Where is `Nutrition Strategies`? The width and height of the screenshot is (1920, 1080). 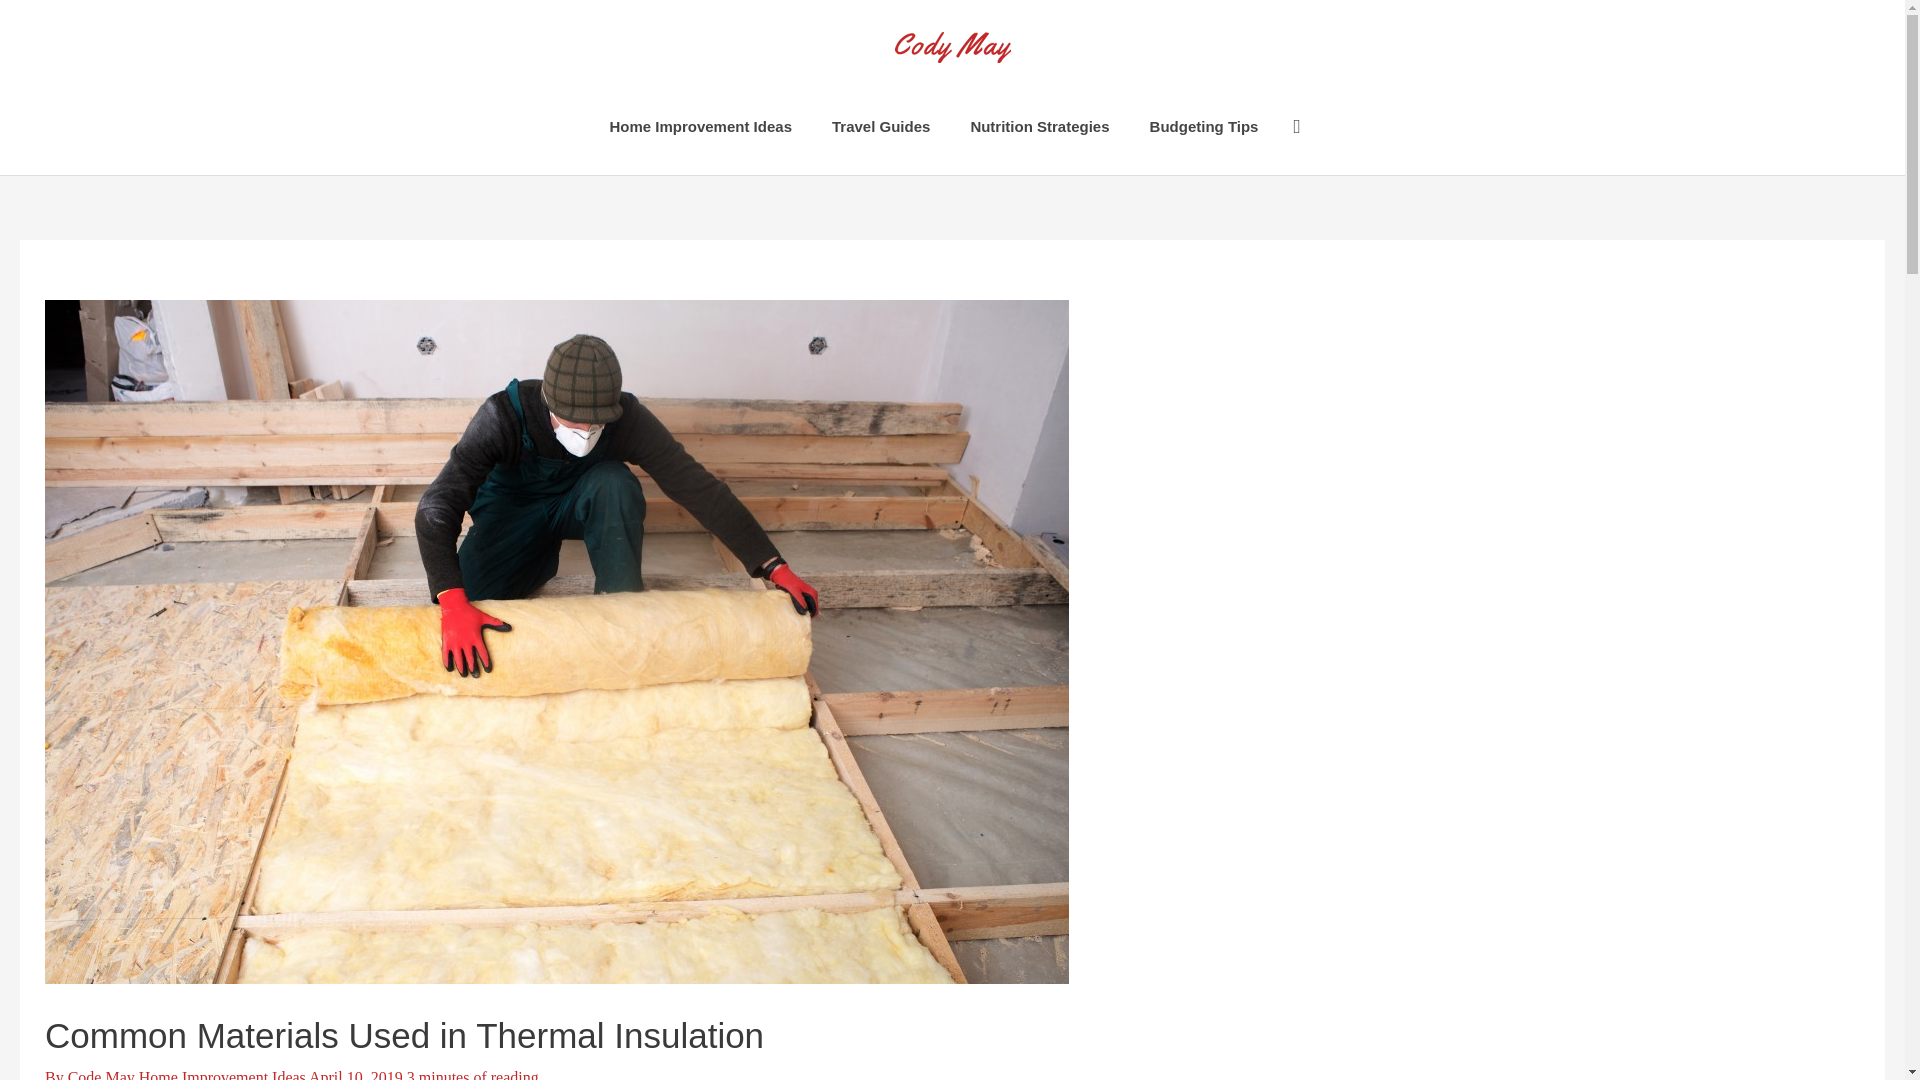
Nutrition Strategies is located at coordinates (1039, 126).